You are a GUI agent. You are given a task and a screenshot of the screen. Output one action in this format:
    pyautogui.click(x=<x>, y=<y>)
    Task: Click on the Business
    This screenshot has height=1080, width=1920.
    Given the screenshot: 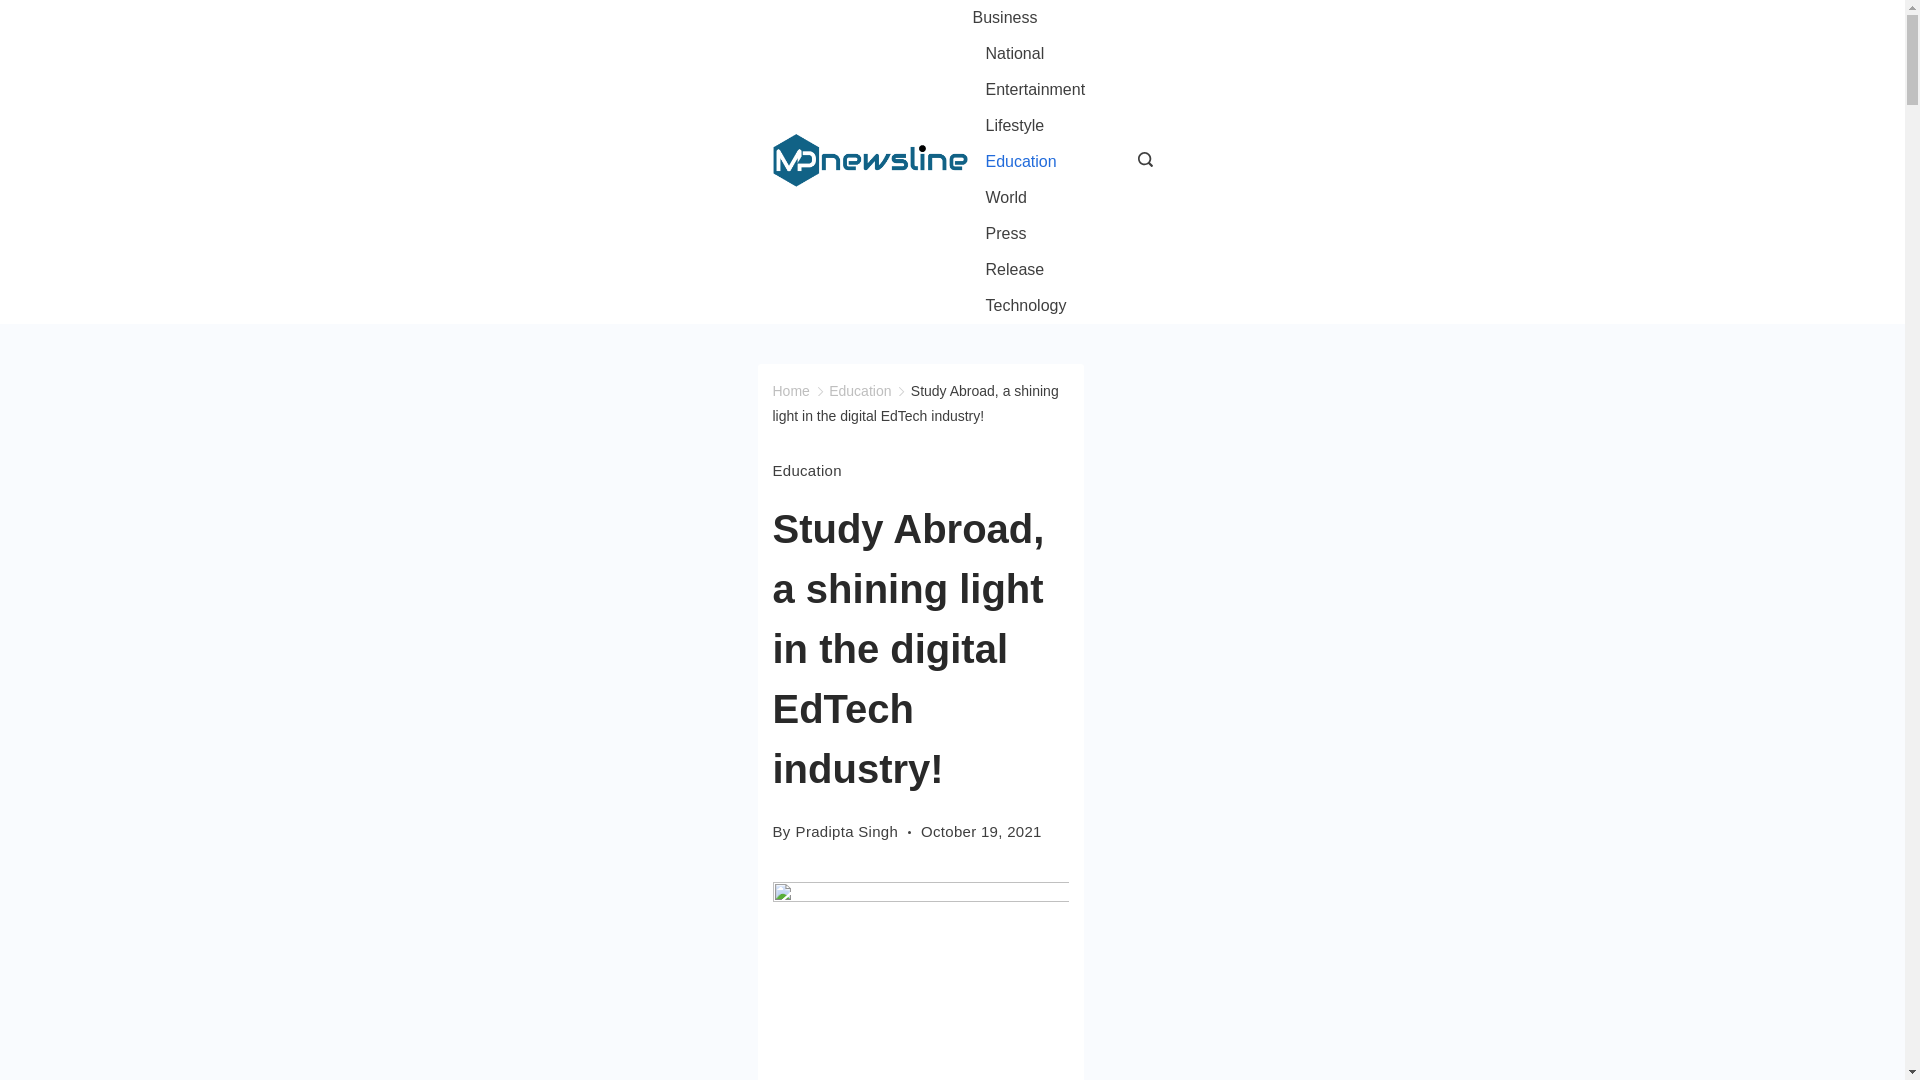 What is the action you would take?
    pyautogui.click(x=1010, y=18)
    